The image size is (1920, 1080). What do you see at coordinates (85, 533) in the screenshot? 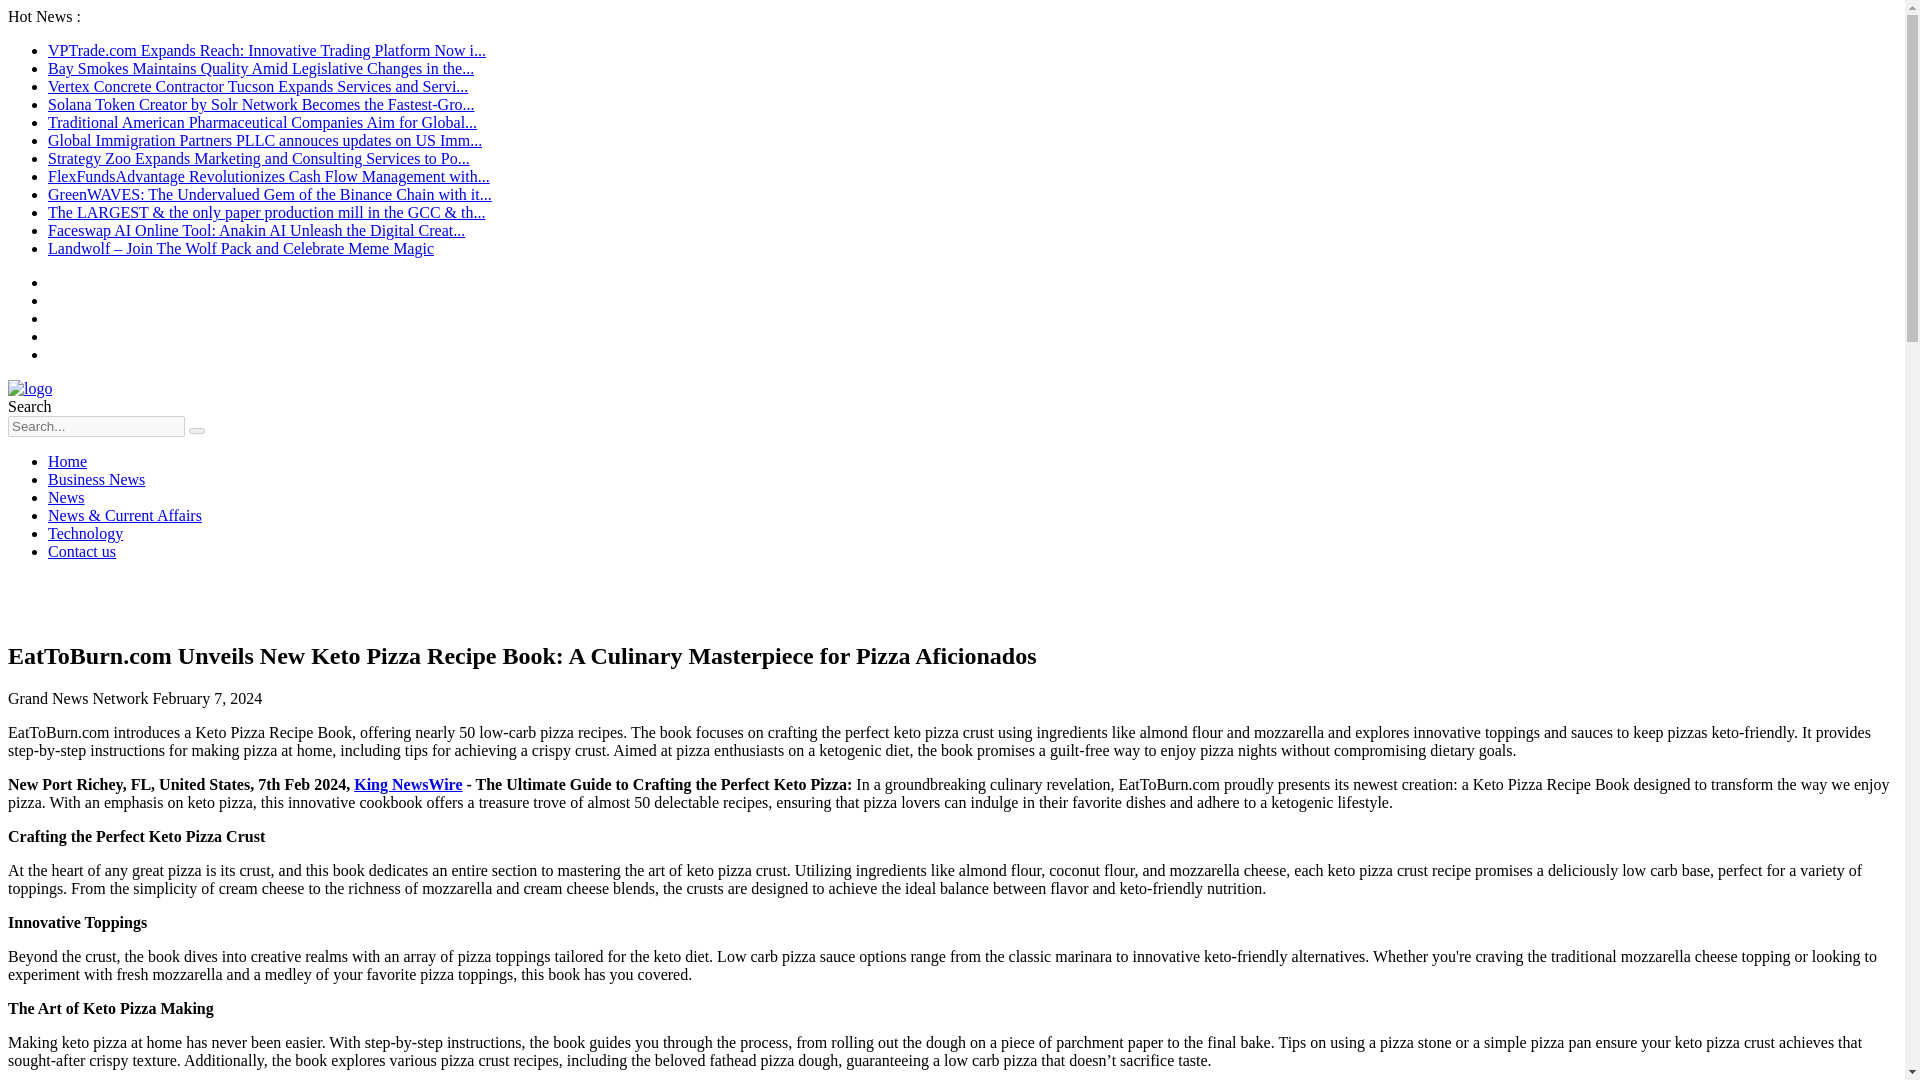
I see `Technology` at bounding box center [85, 533].